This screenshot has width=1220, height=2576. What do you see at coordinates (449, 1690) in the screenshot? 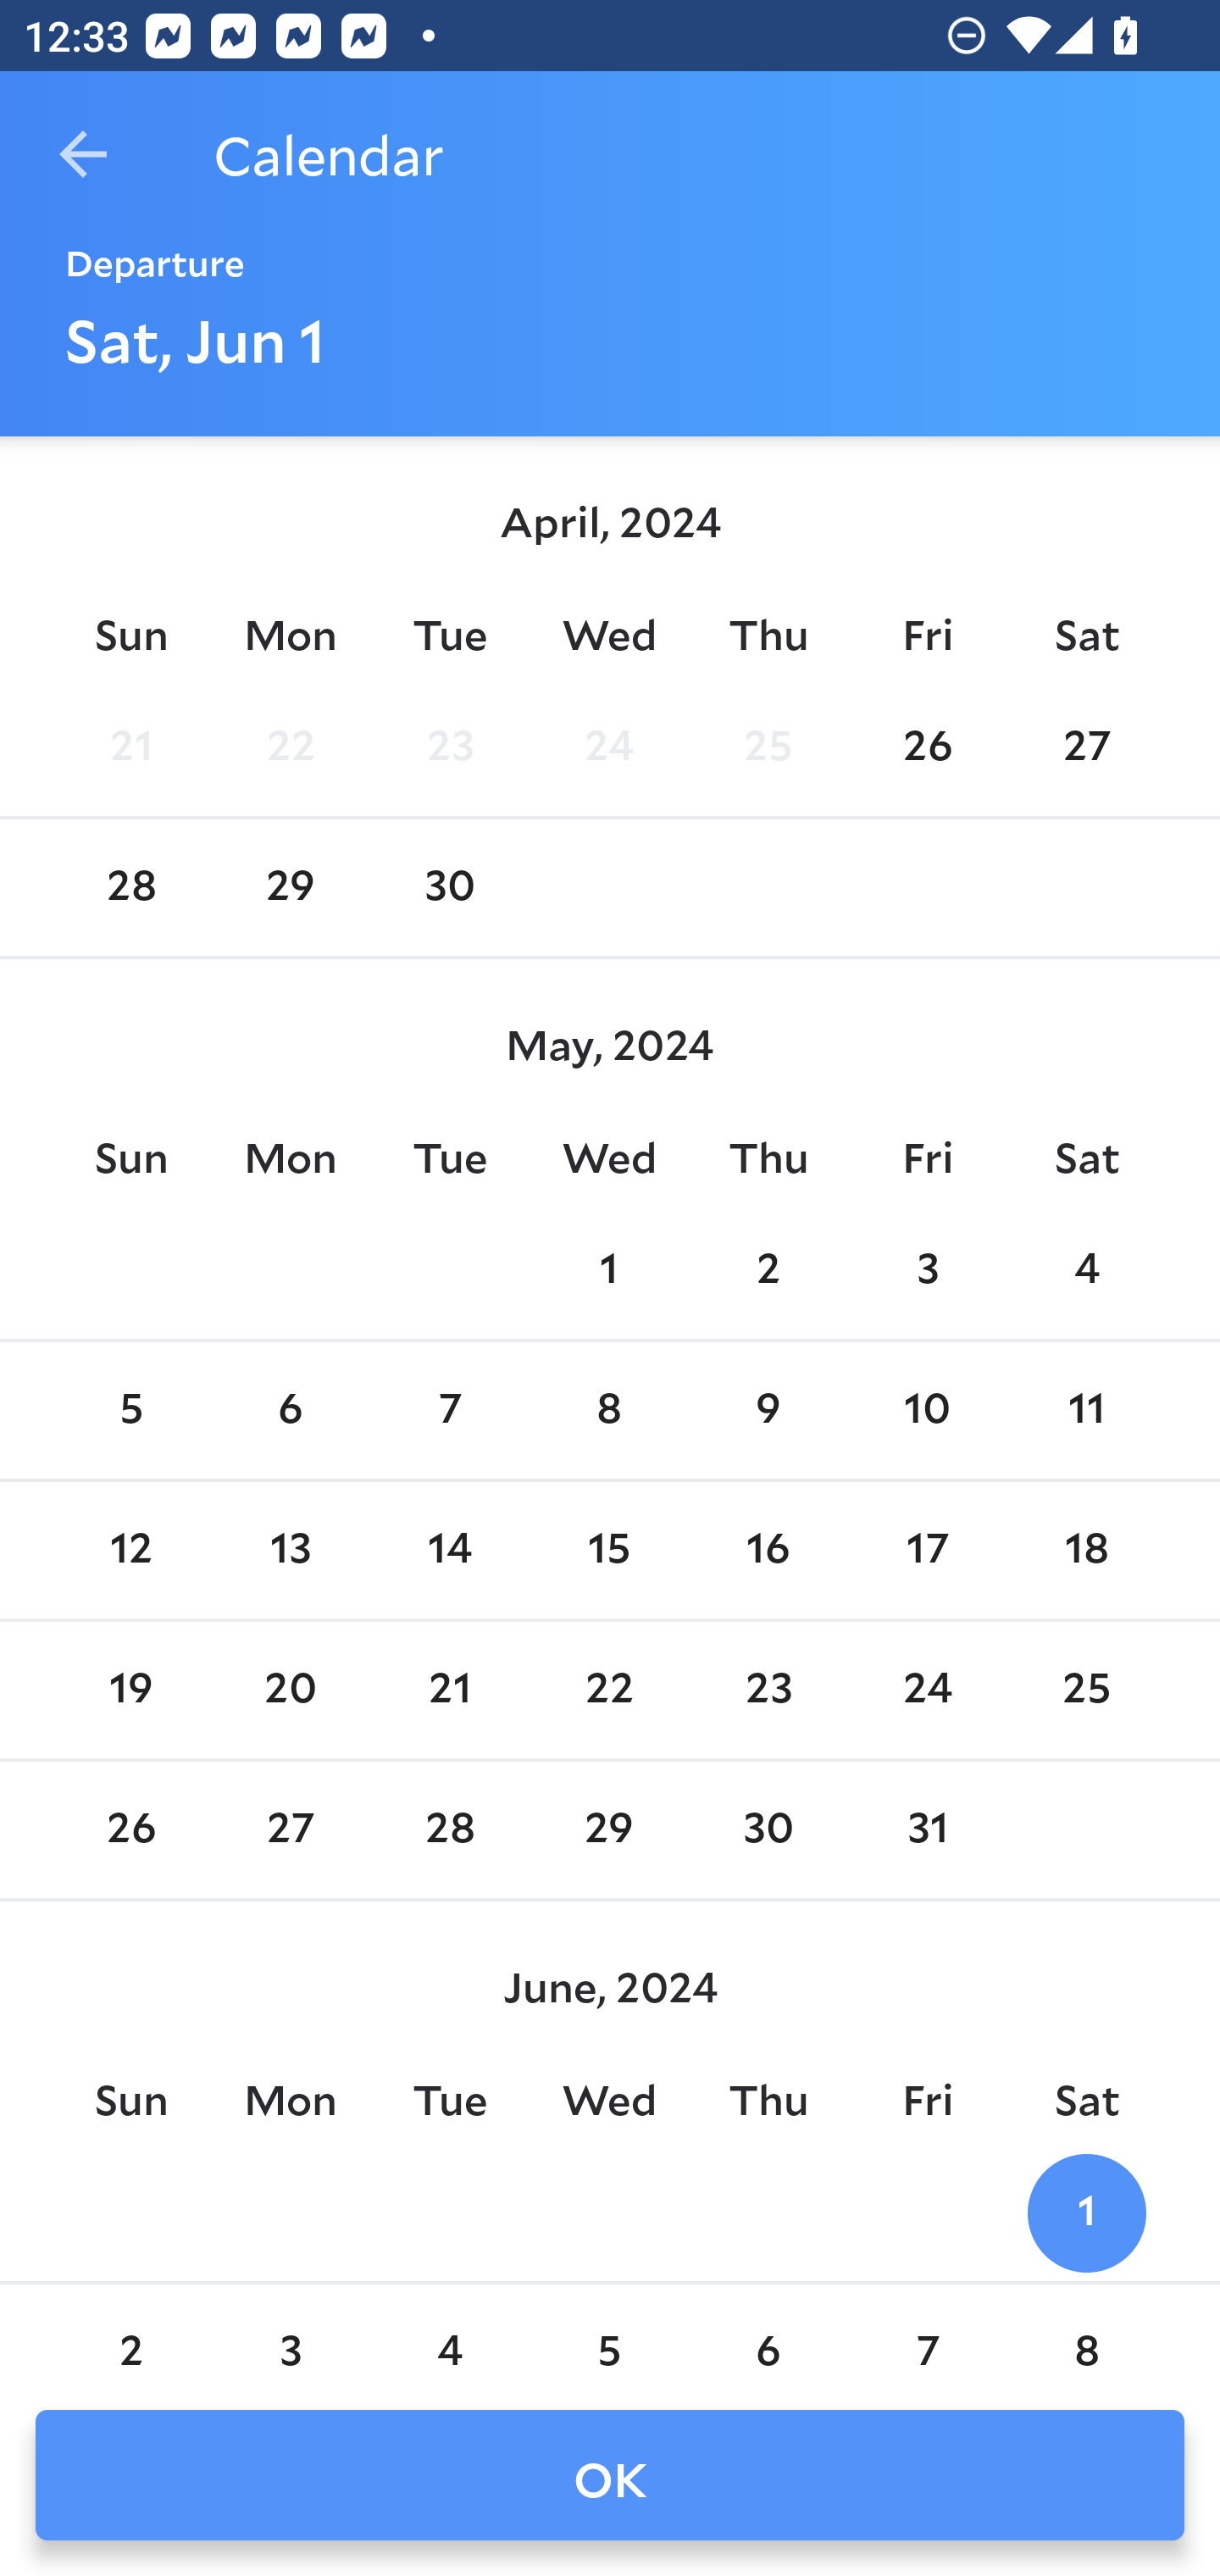
I see `21` at bounding box center [449, 1690].